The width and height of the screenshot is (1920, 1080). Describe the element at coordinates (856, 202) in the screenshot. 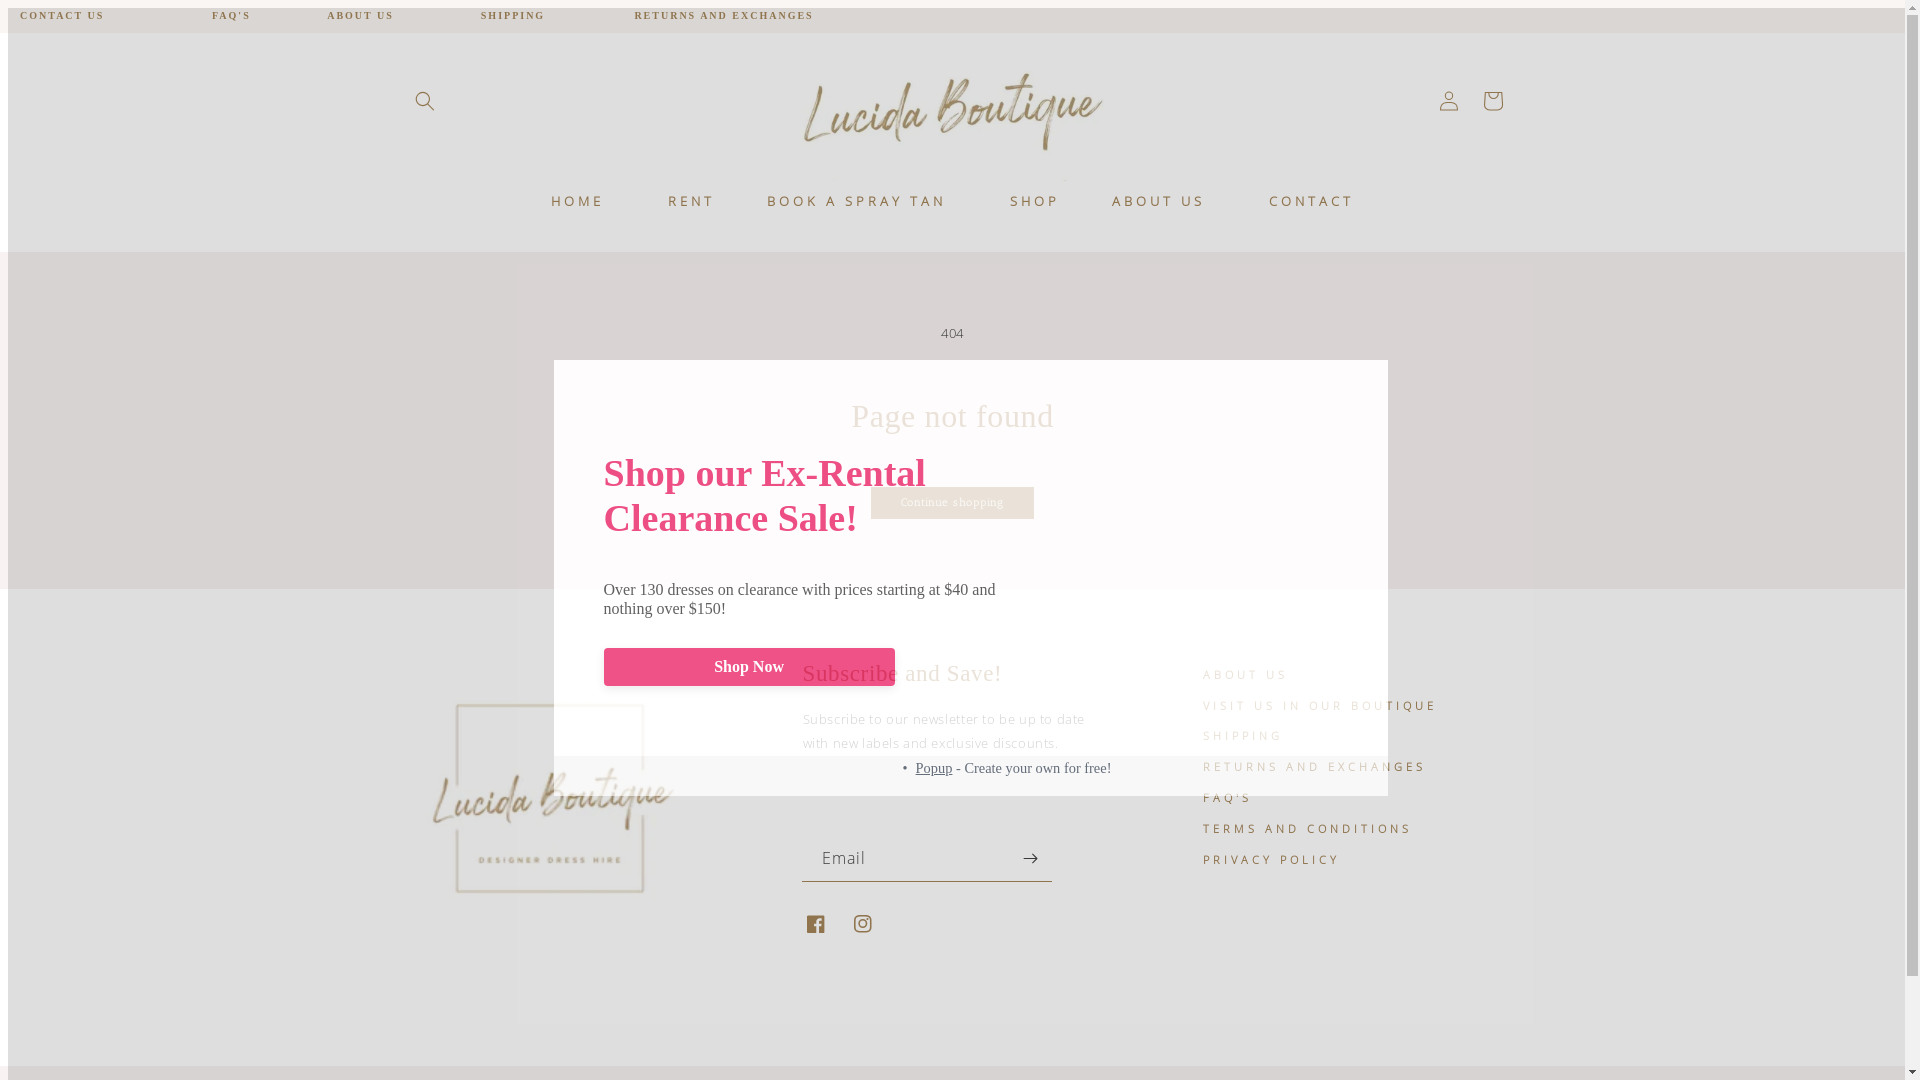

I see `BOOK A SPRAY TAN` at that location.